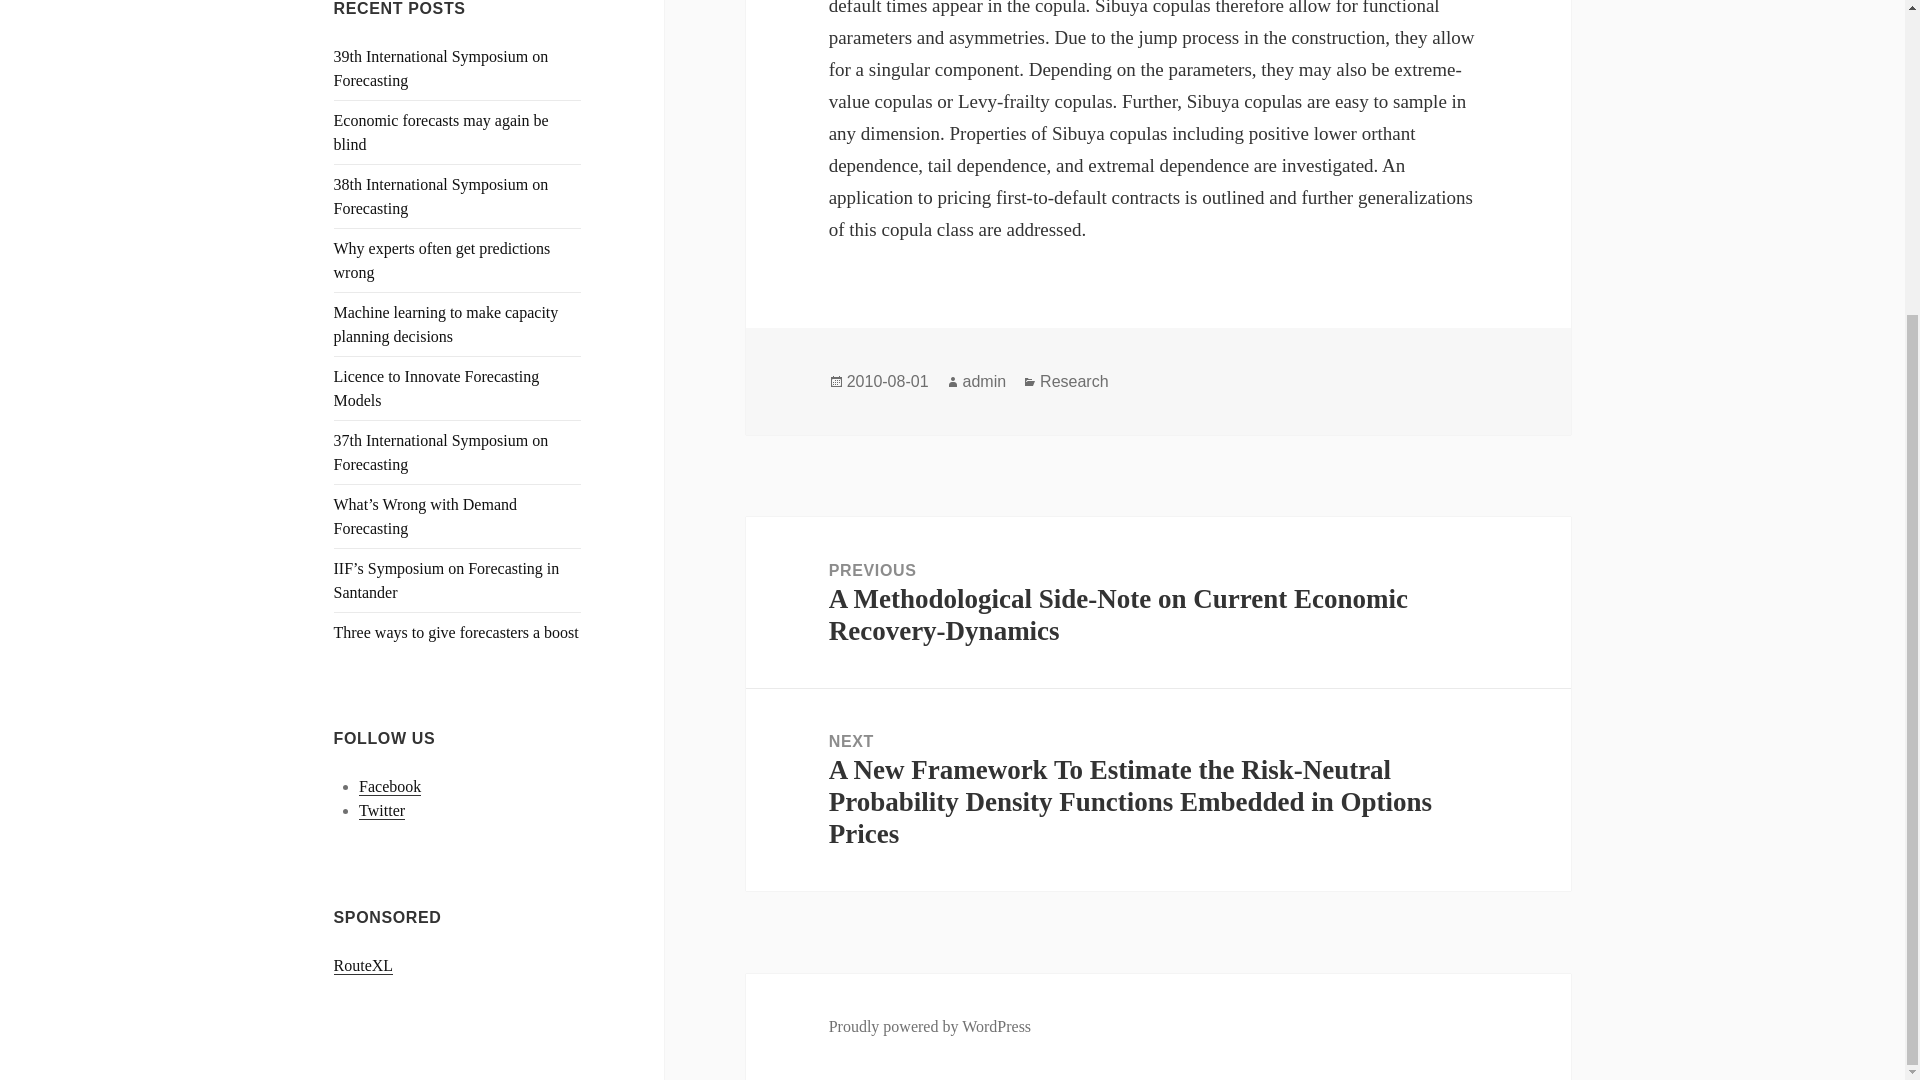  I want to click on Twitter, so click(382, 810).